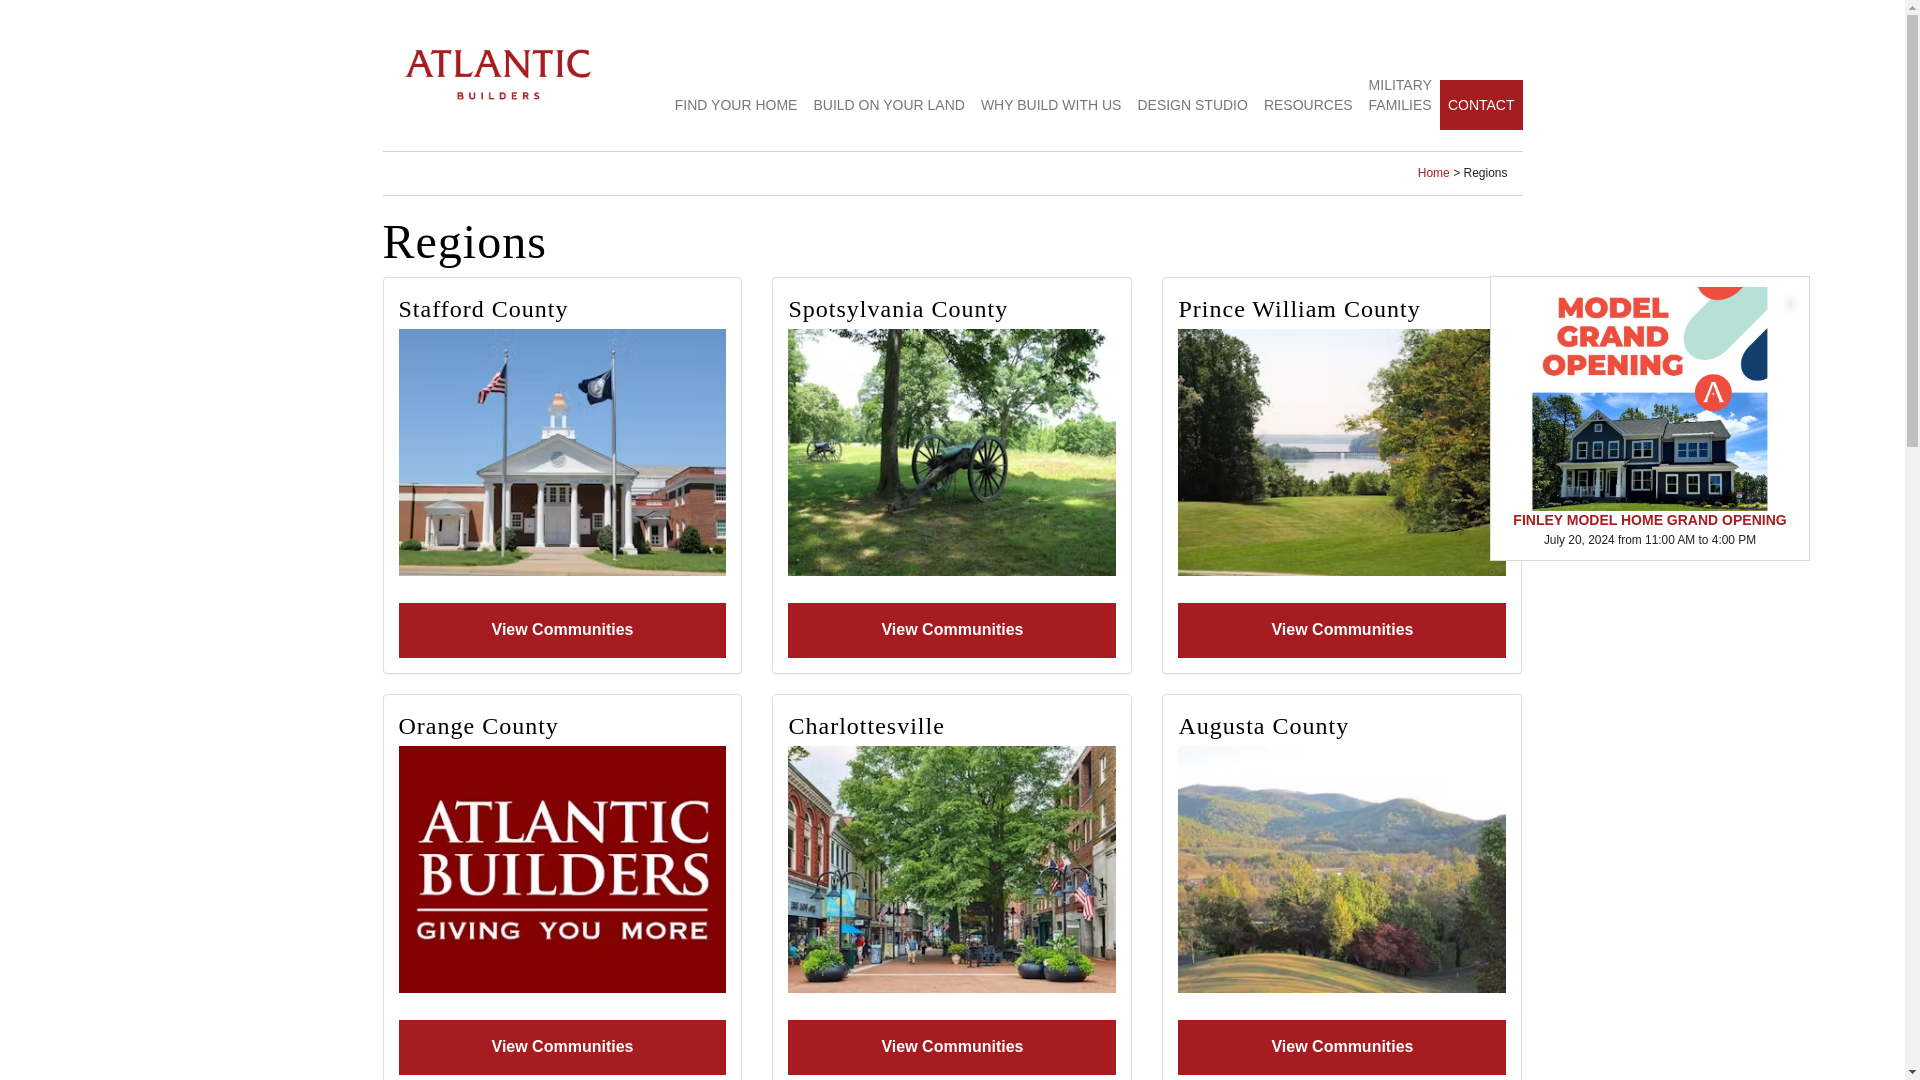 The image size is (1920, 1080). Describe the element at coordinates (1342, 452) in the screenshot. I see `More in Prince William County` at that location.